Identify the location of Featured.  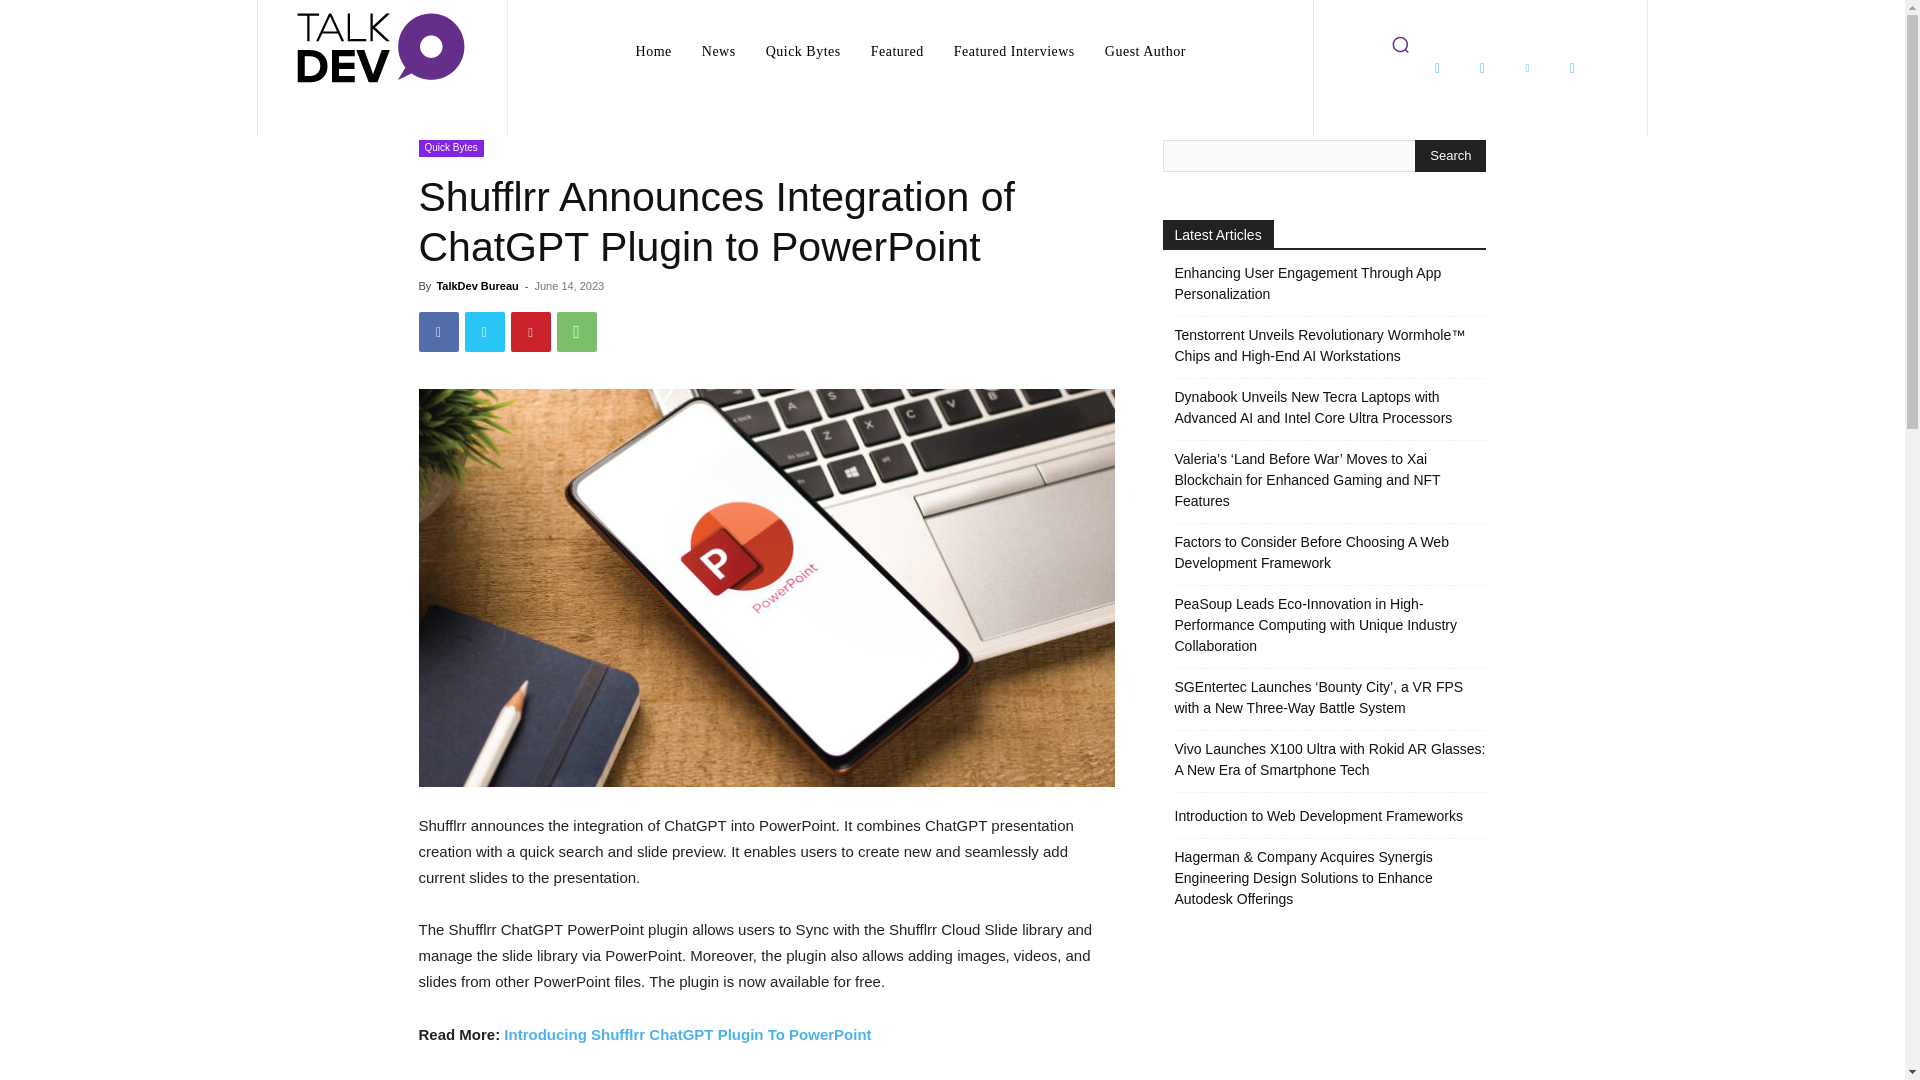
(896, 51).